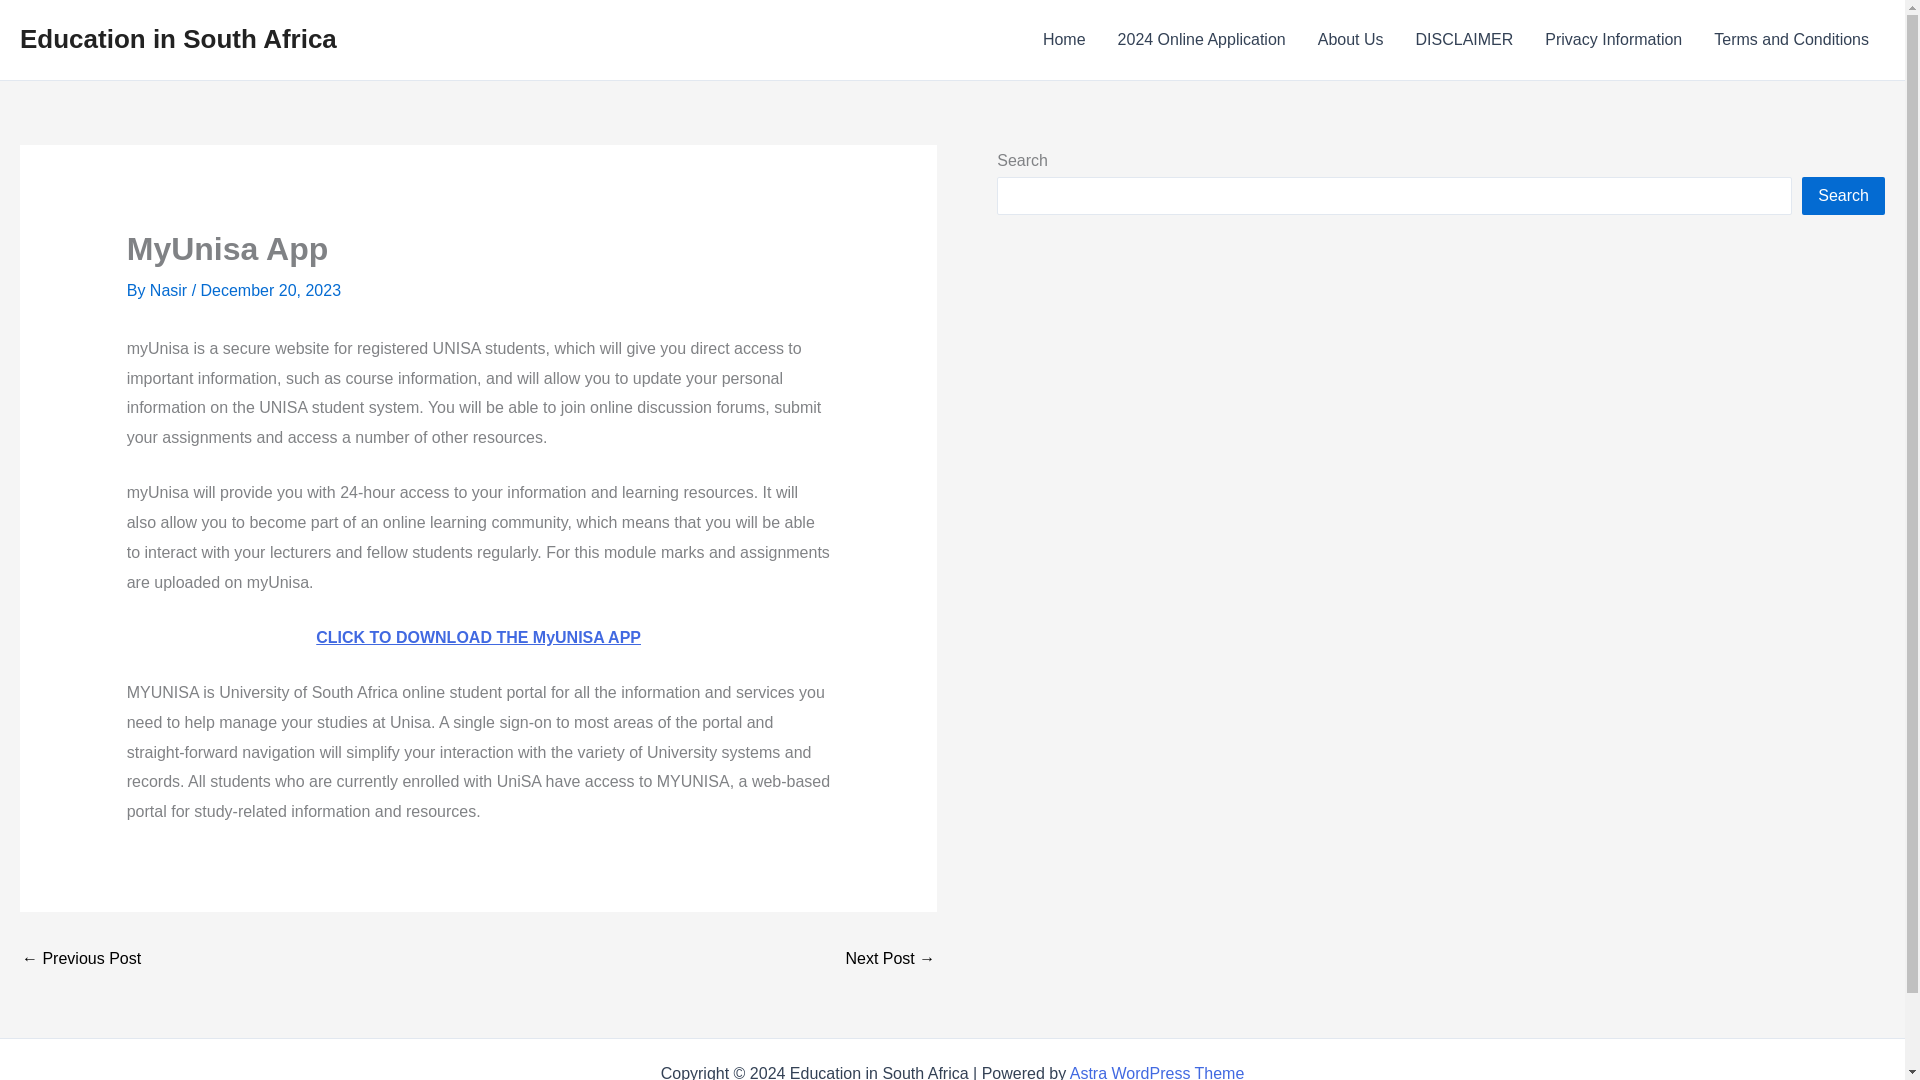  What do you see at coordinates (1791, 40) in the screenshot?
I see `Terms and Conditions` at bounding box center [1791, 40].